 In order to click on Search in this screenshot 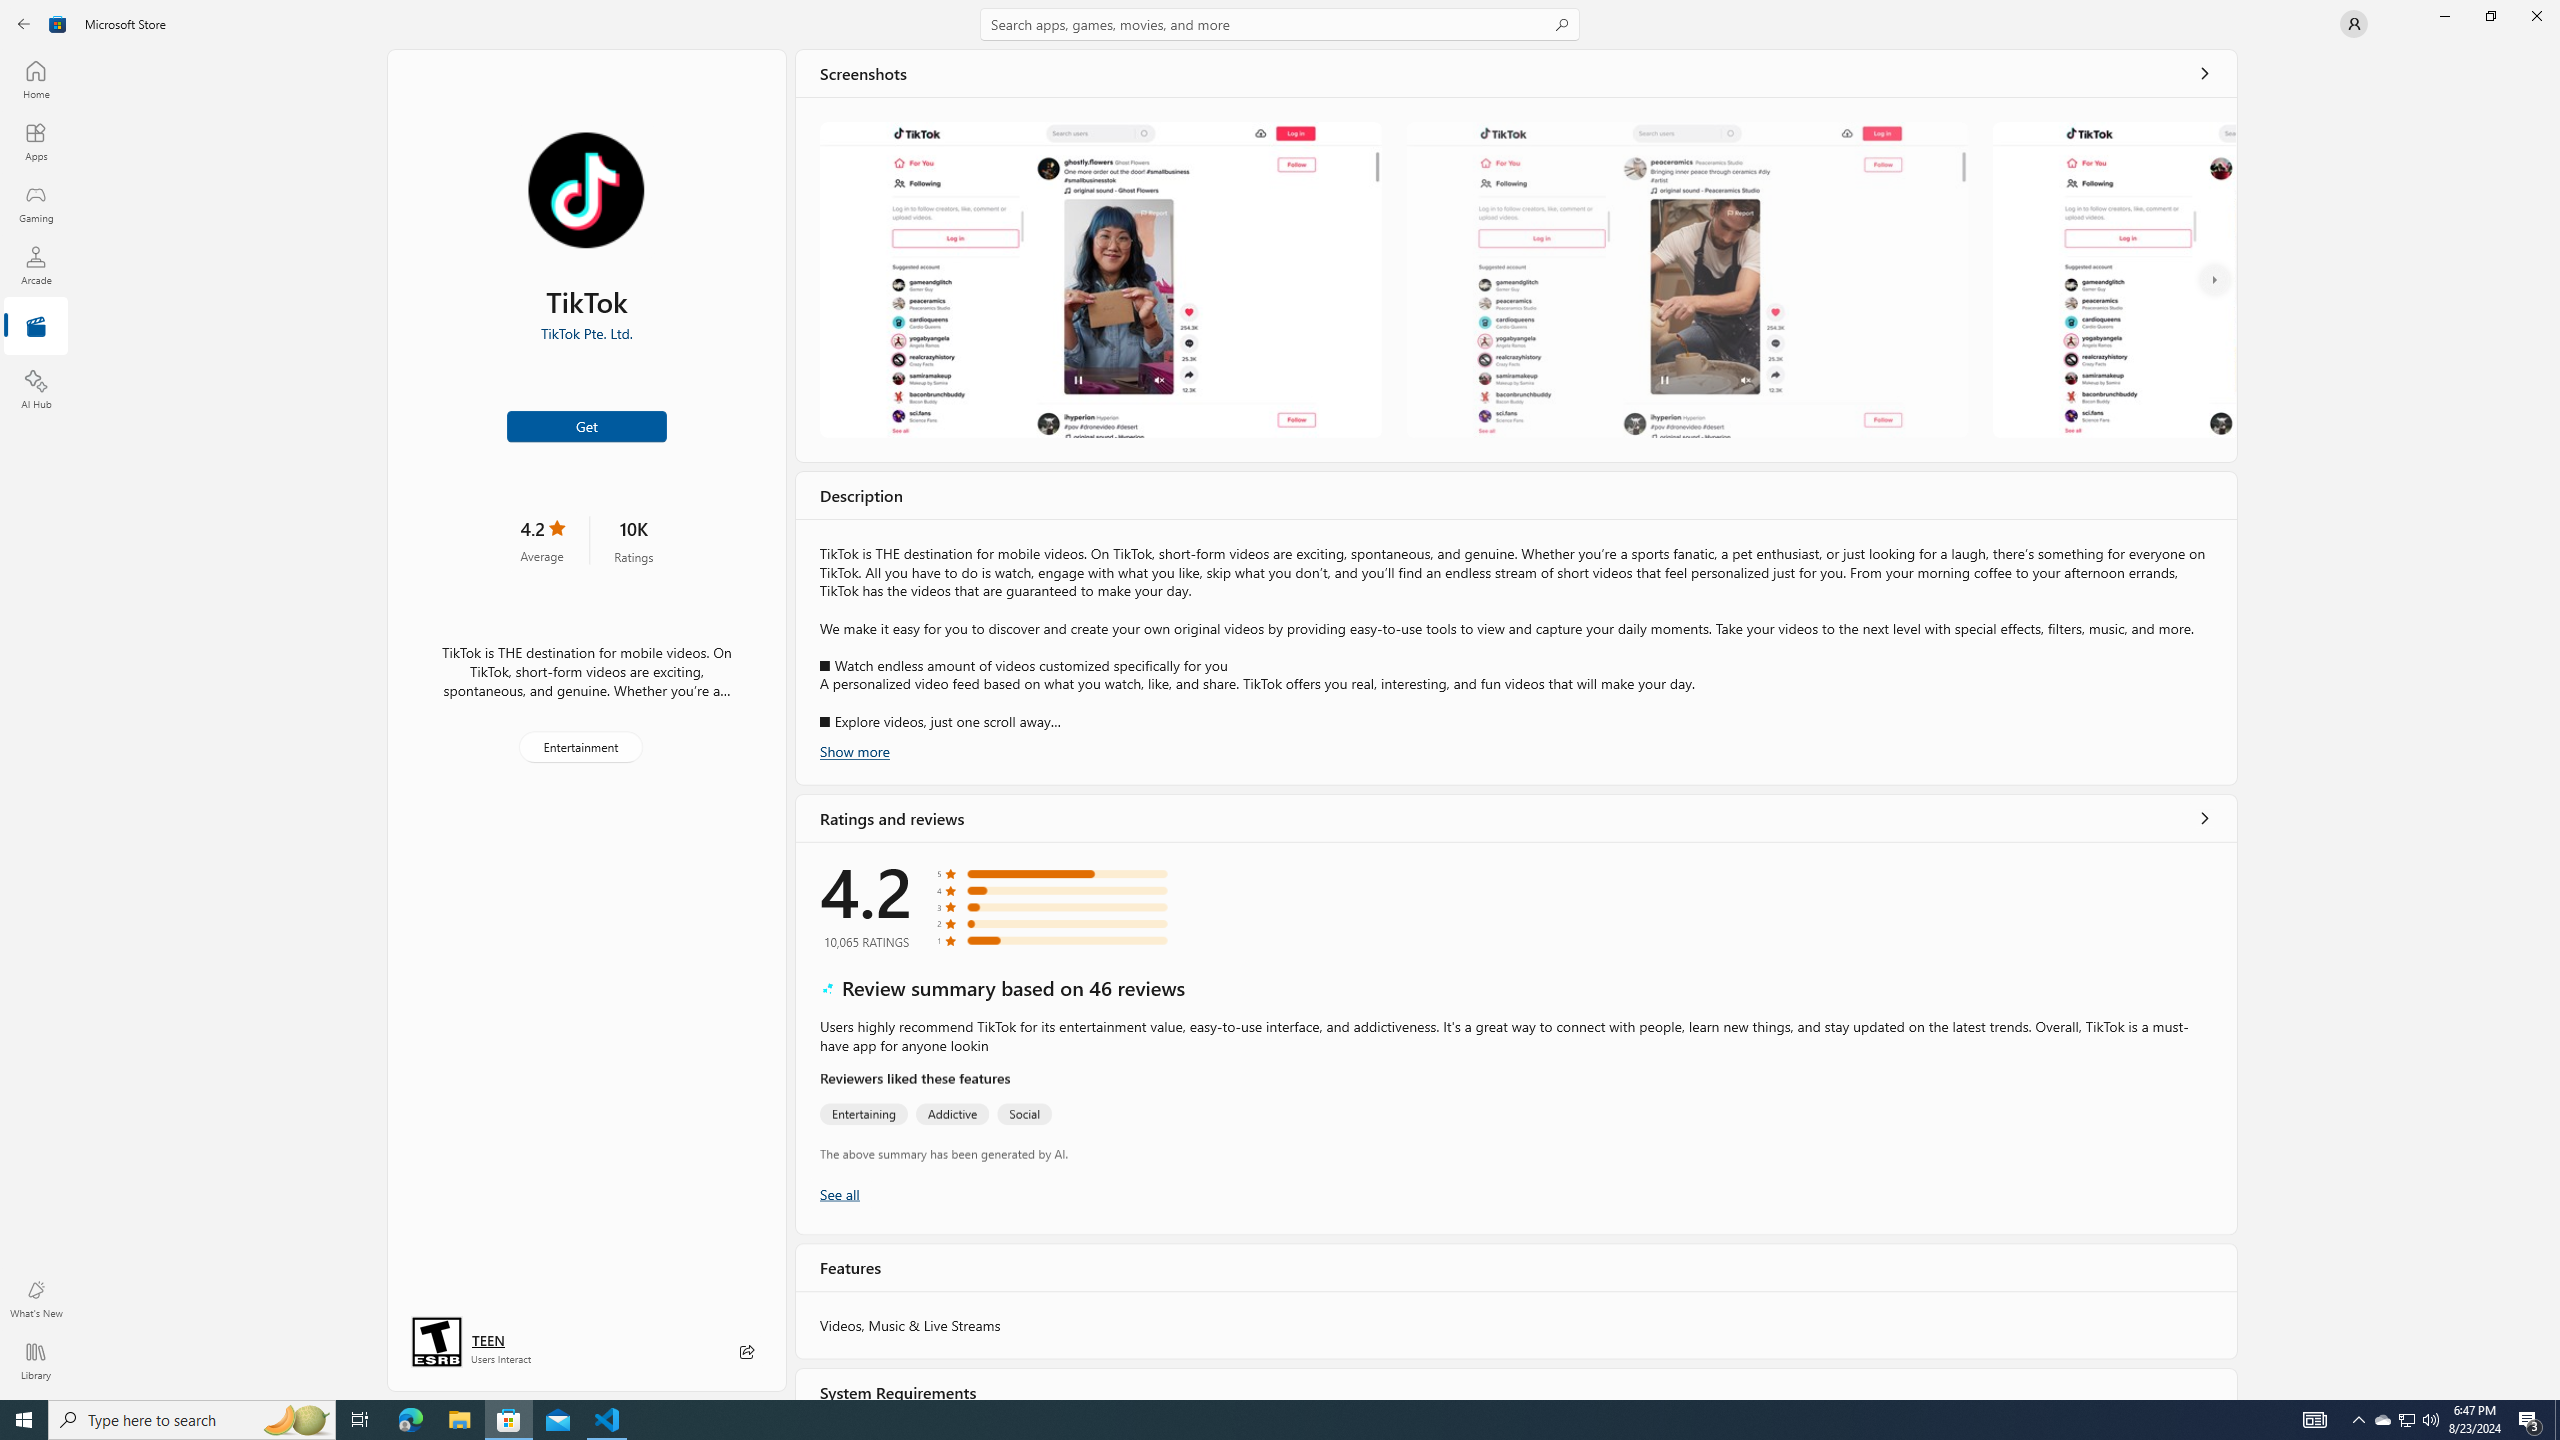, I will do `click(1280, 24)`.